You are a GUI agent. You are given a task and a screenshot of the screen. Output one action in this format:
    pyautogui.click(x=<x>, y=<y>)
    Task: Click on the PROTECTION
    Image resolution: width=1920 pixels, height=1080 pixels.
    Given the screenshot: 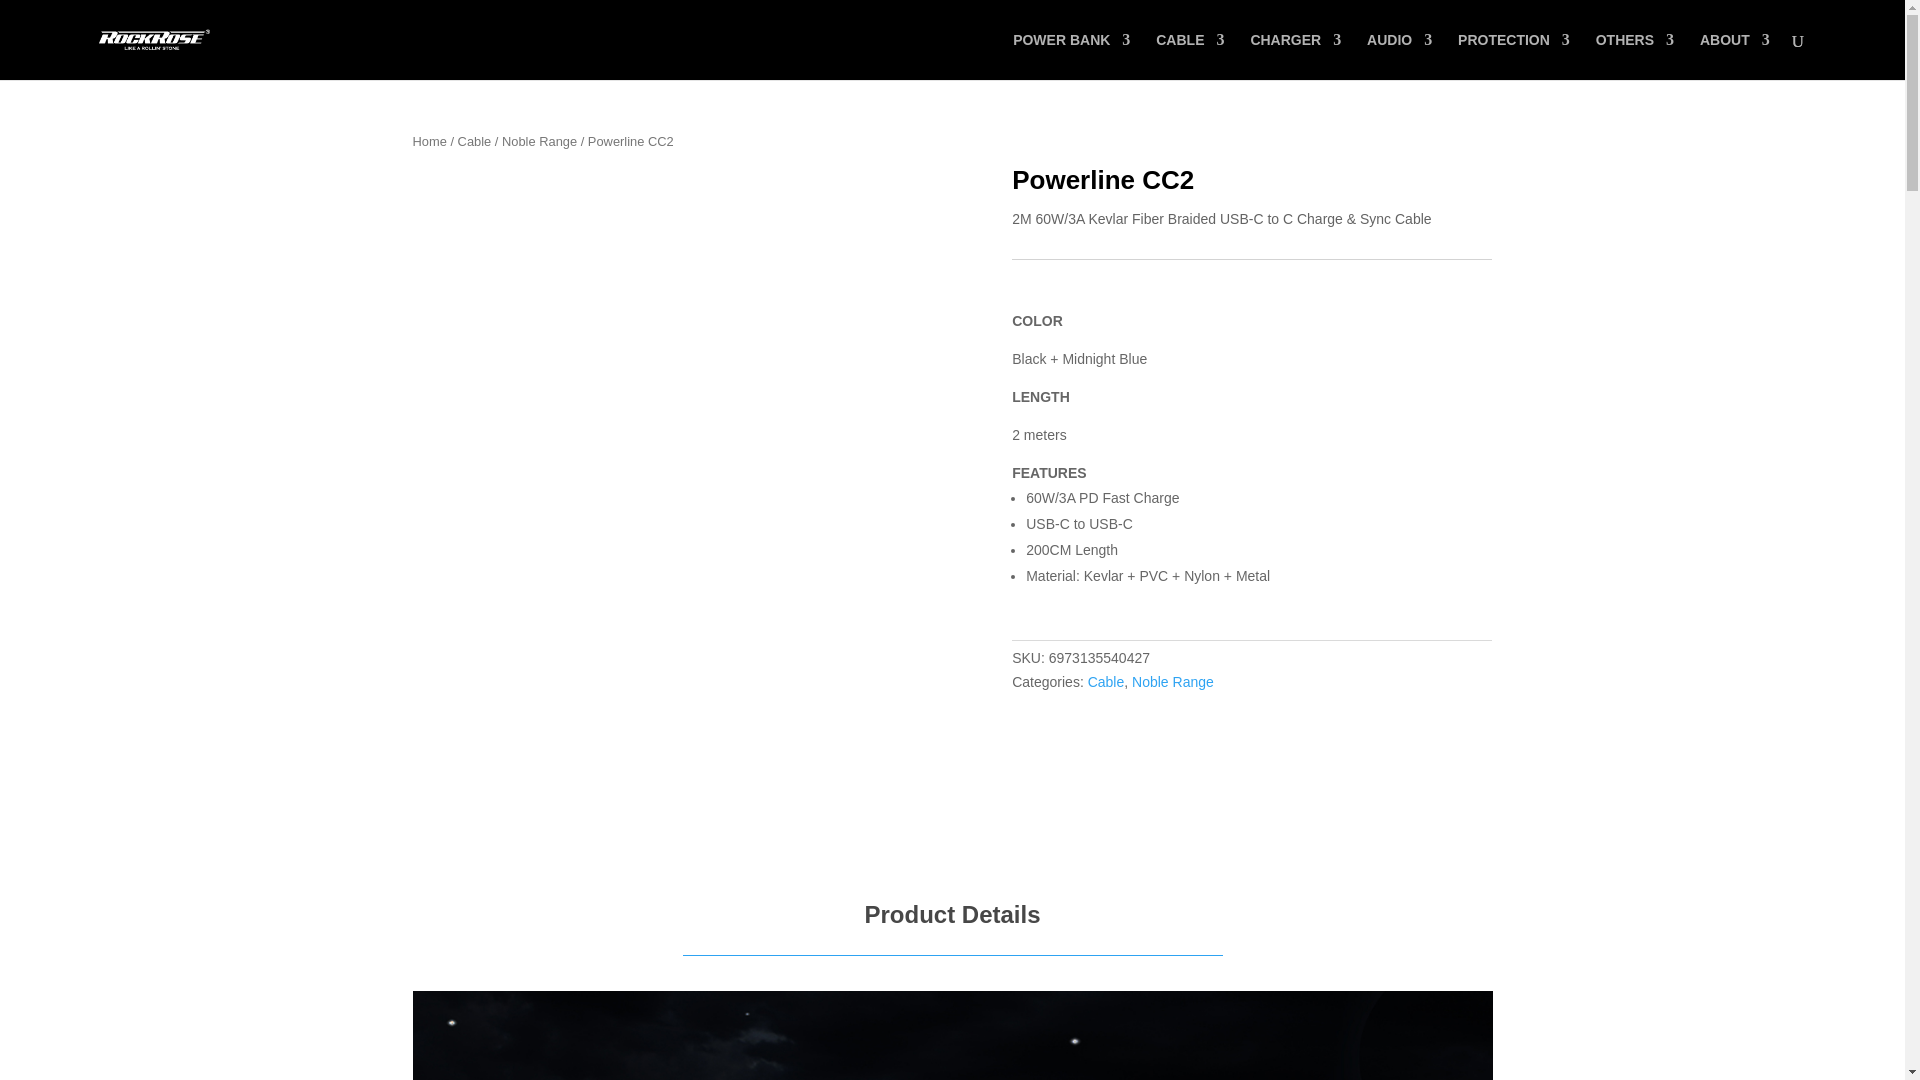 What is the action you would take?
    pyautogui.click(x=1514, y=56)
    